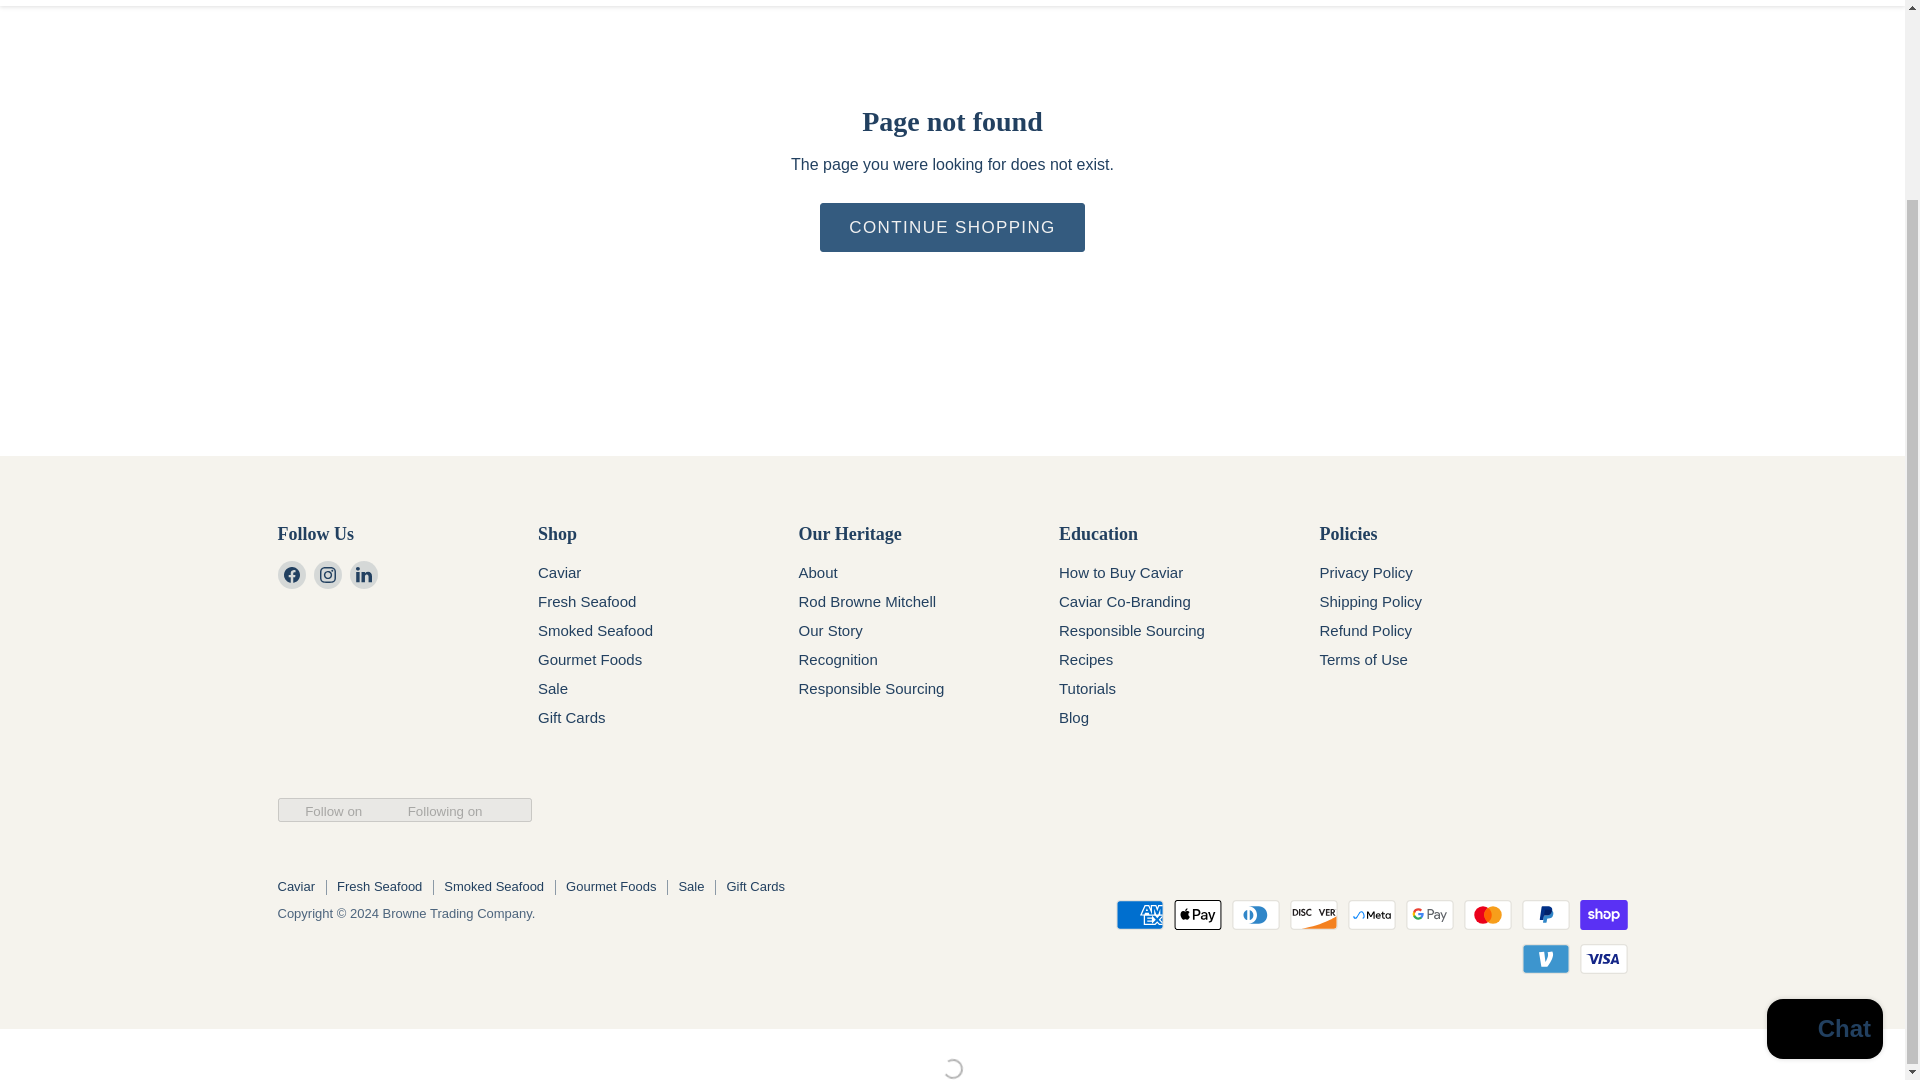 This screenshot has width=1920, height=1080. What do you see at coordinates (1197, 914) in the screenshot?
I see `Apple Pay` at bounding box center [1197, 914].